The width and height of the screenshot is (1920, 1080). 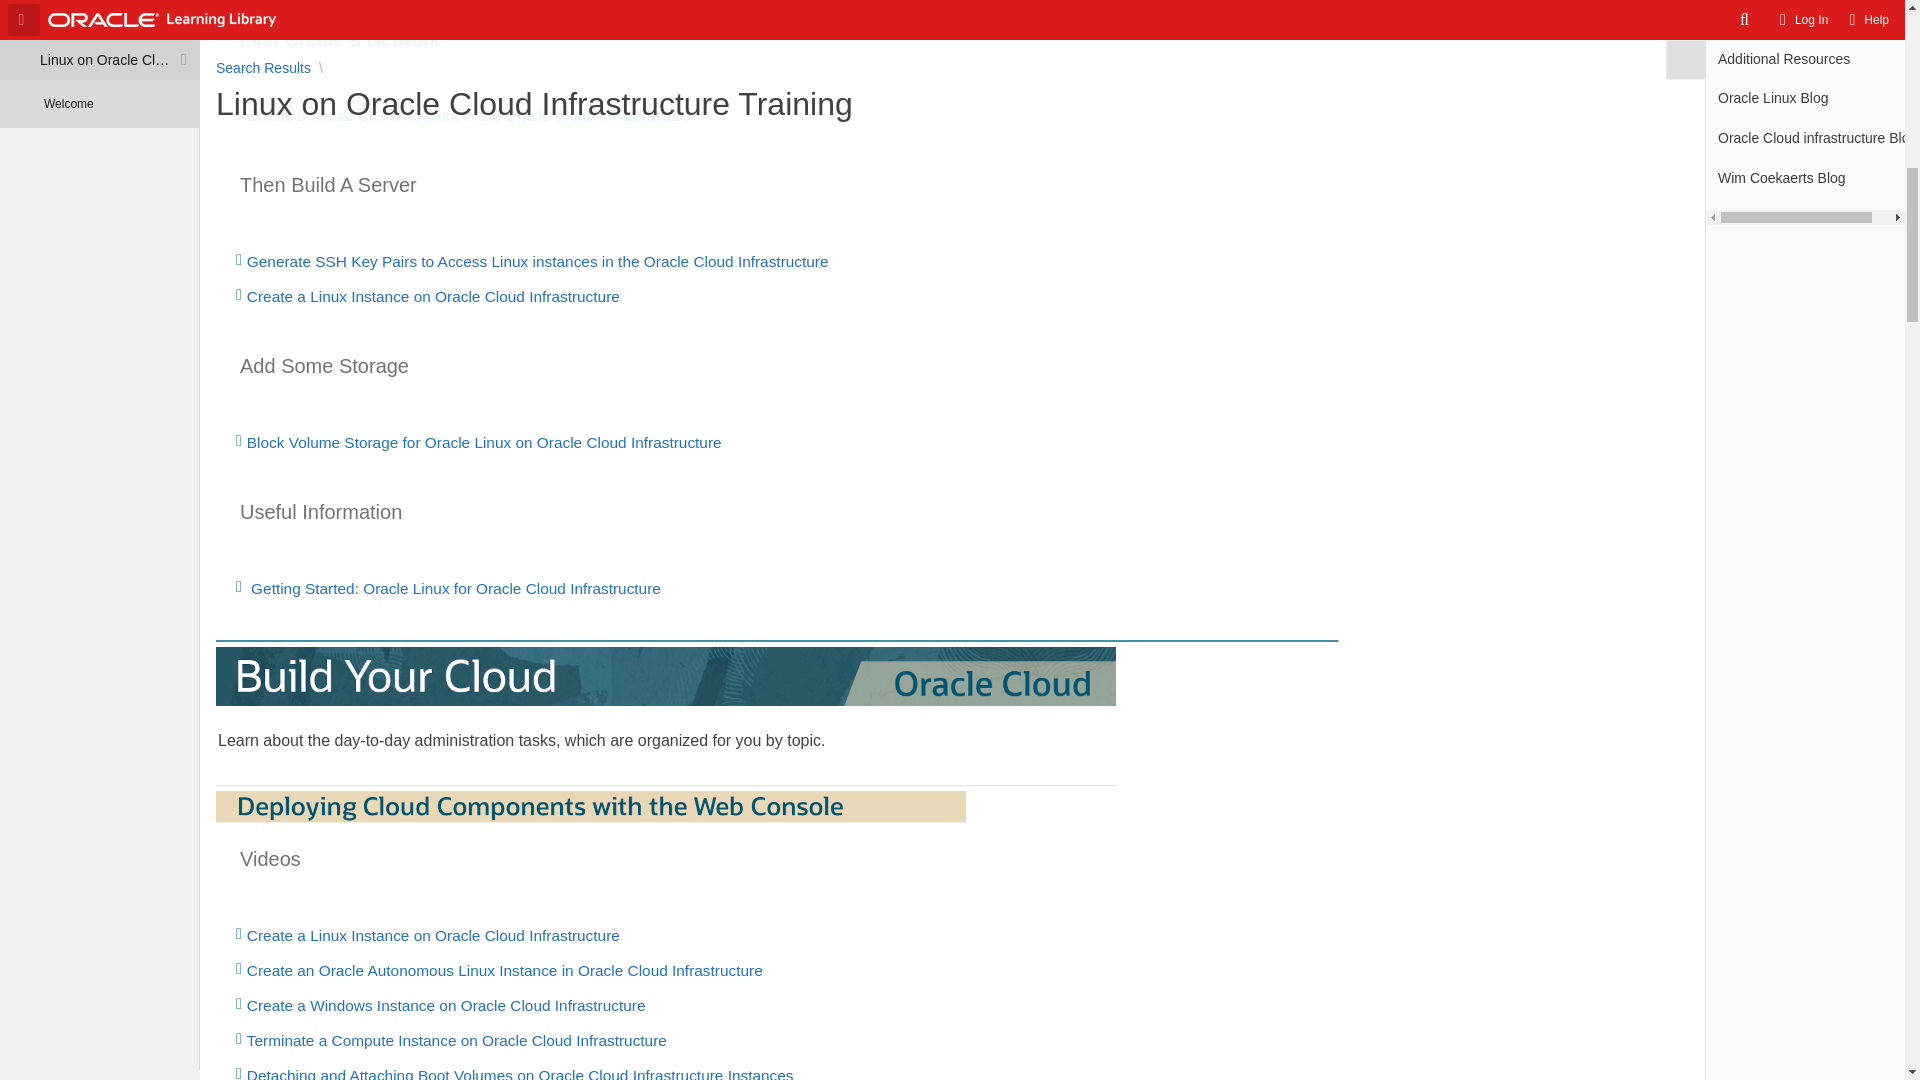 I want to click on Link, so click(x=242, y=586).